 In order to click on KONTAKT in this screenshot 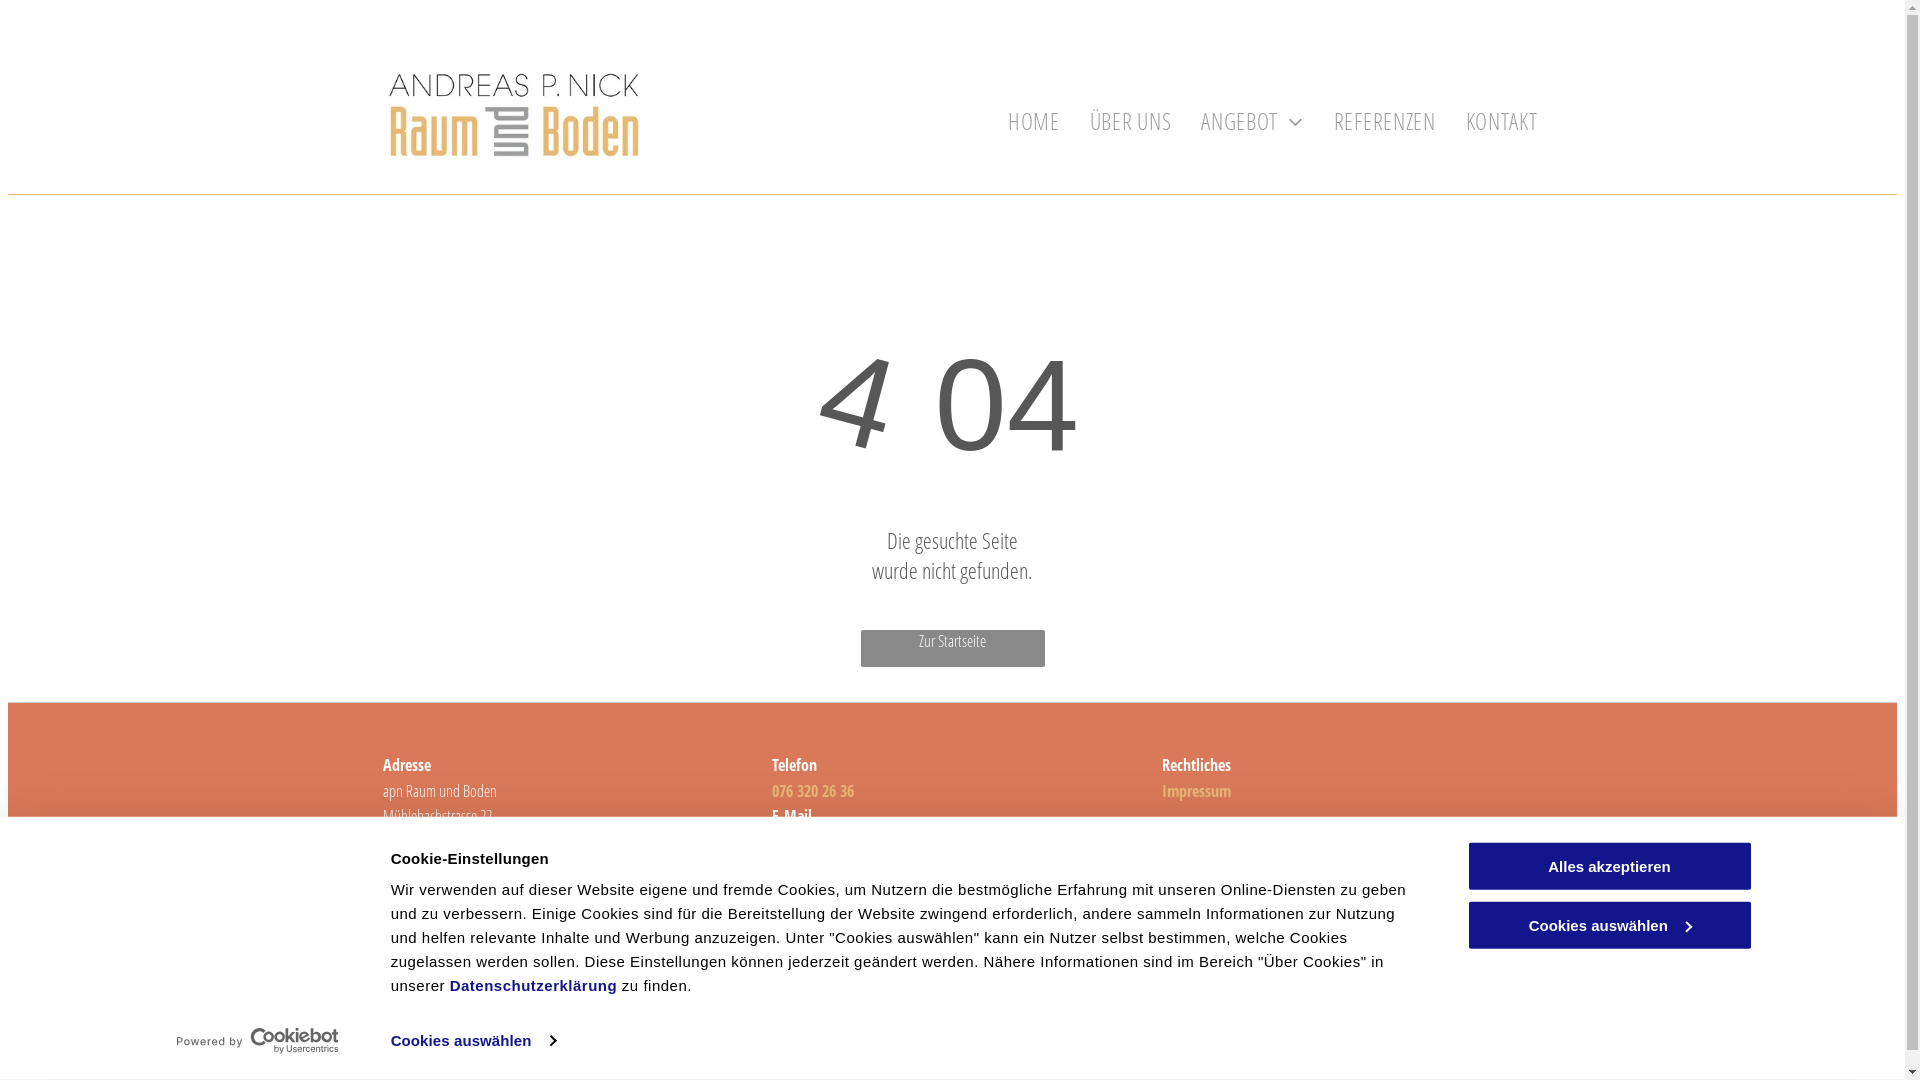, I will do `click(1502, 122)`.